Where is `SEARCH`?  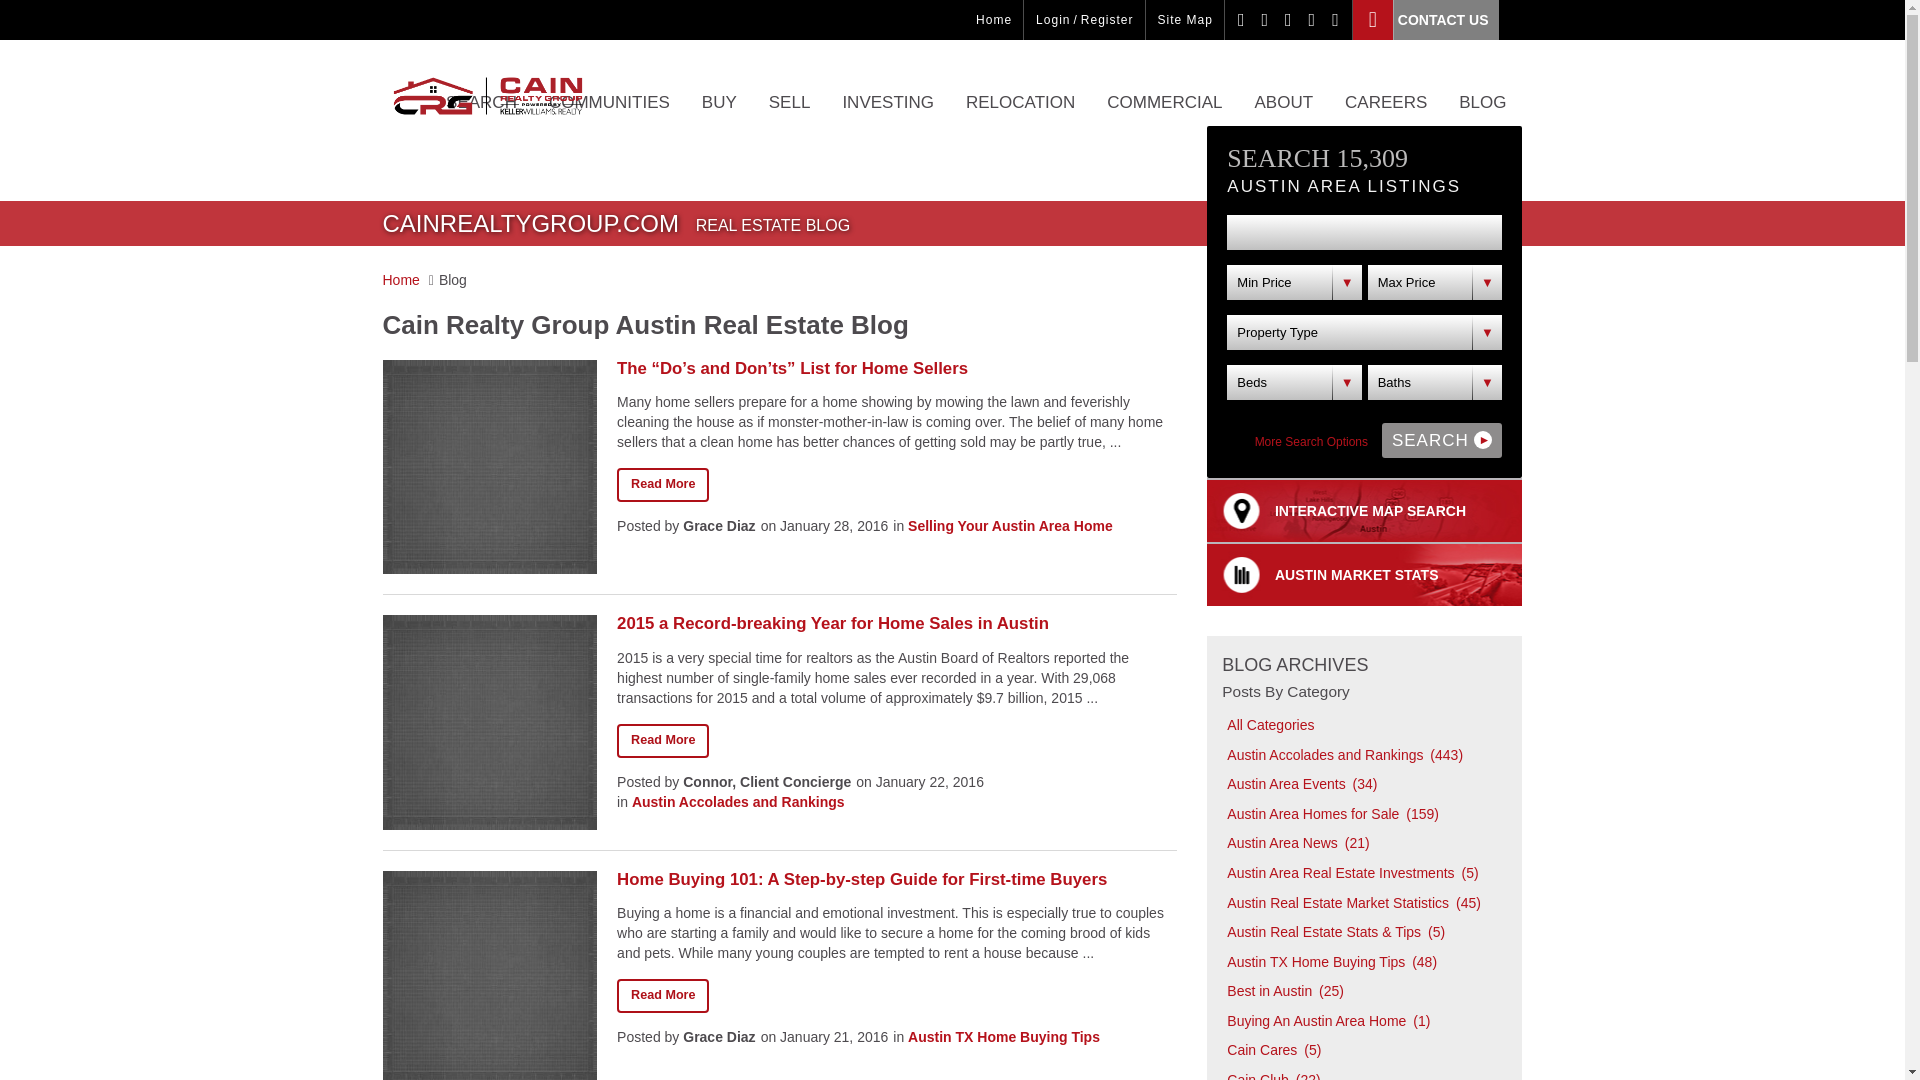 SEARCH is located at coordinates (482, 118).